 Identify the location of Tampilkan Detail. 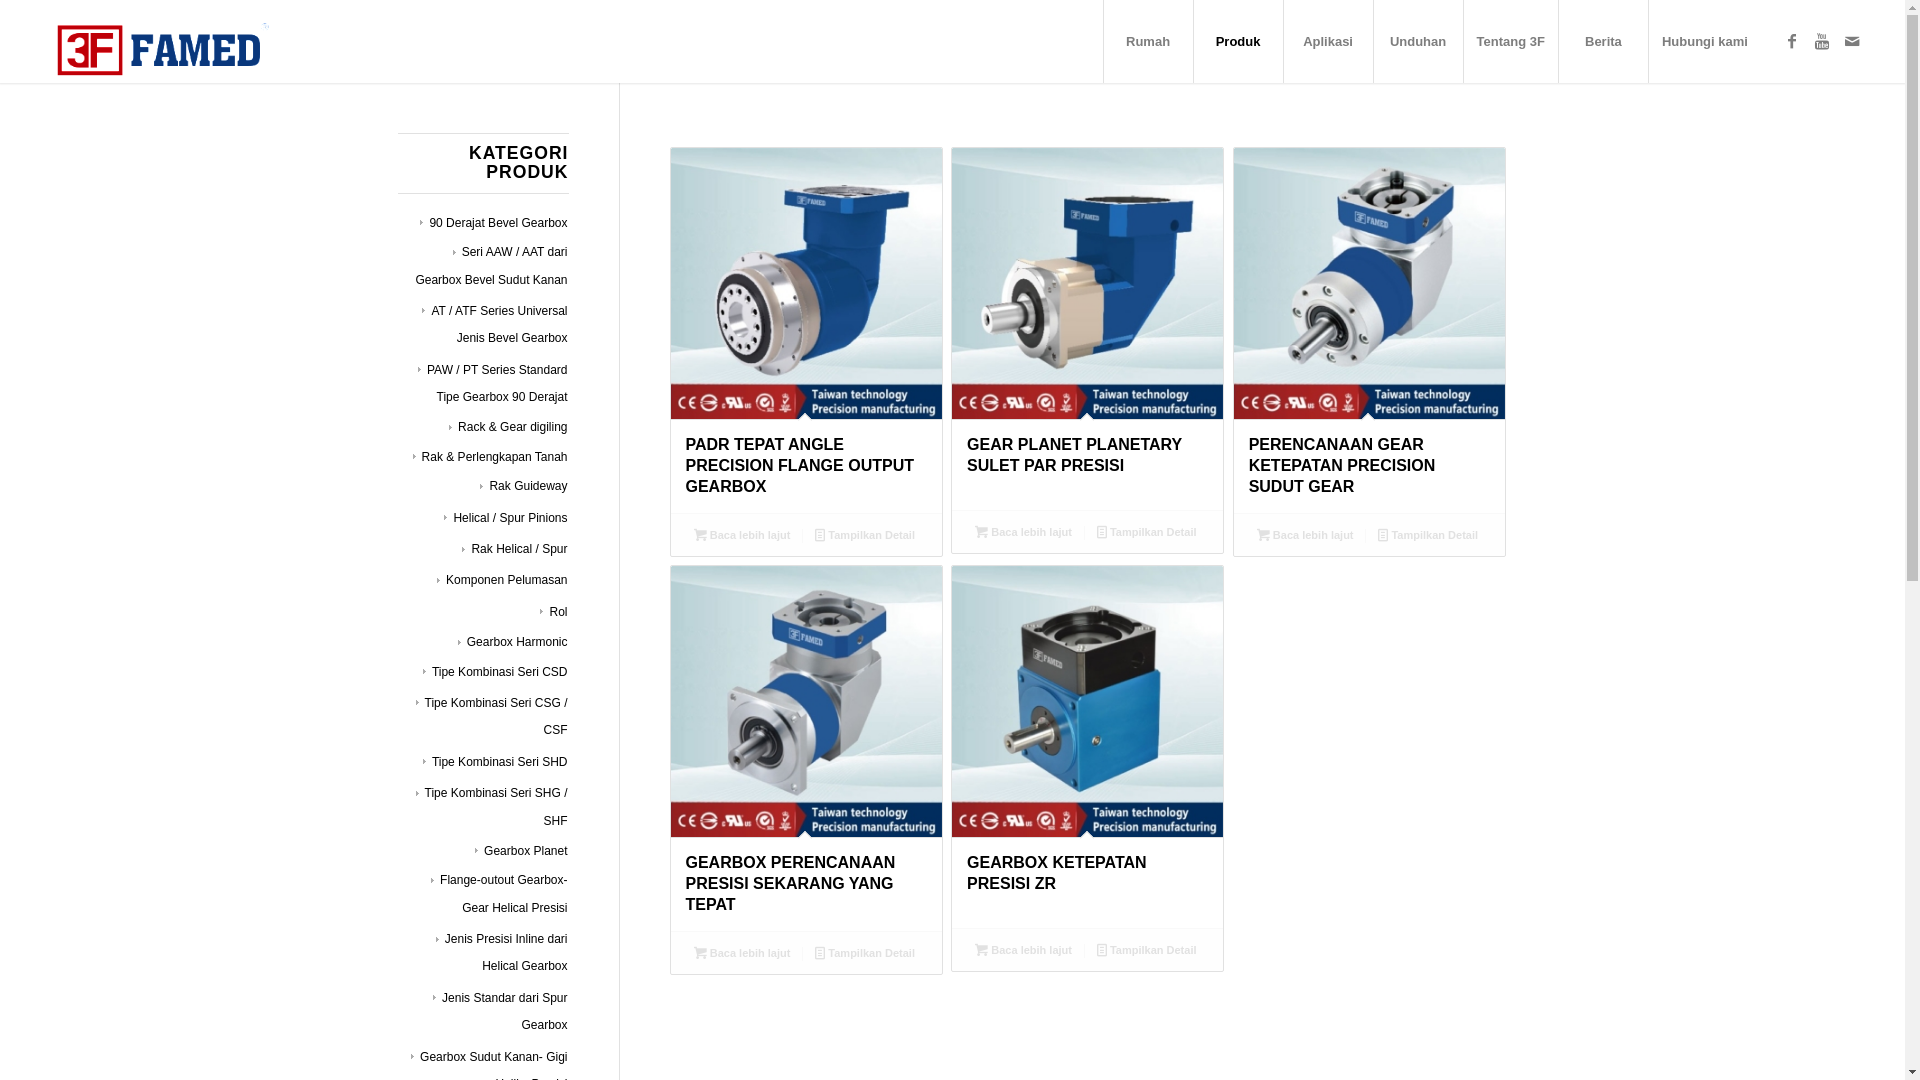
(1428, 535).